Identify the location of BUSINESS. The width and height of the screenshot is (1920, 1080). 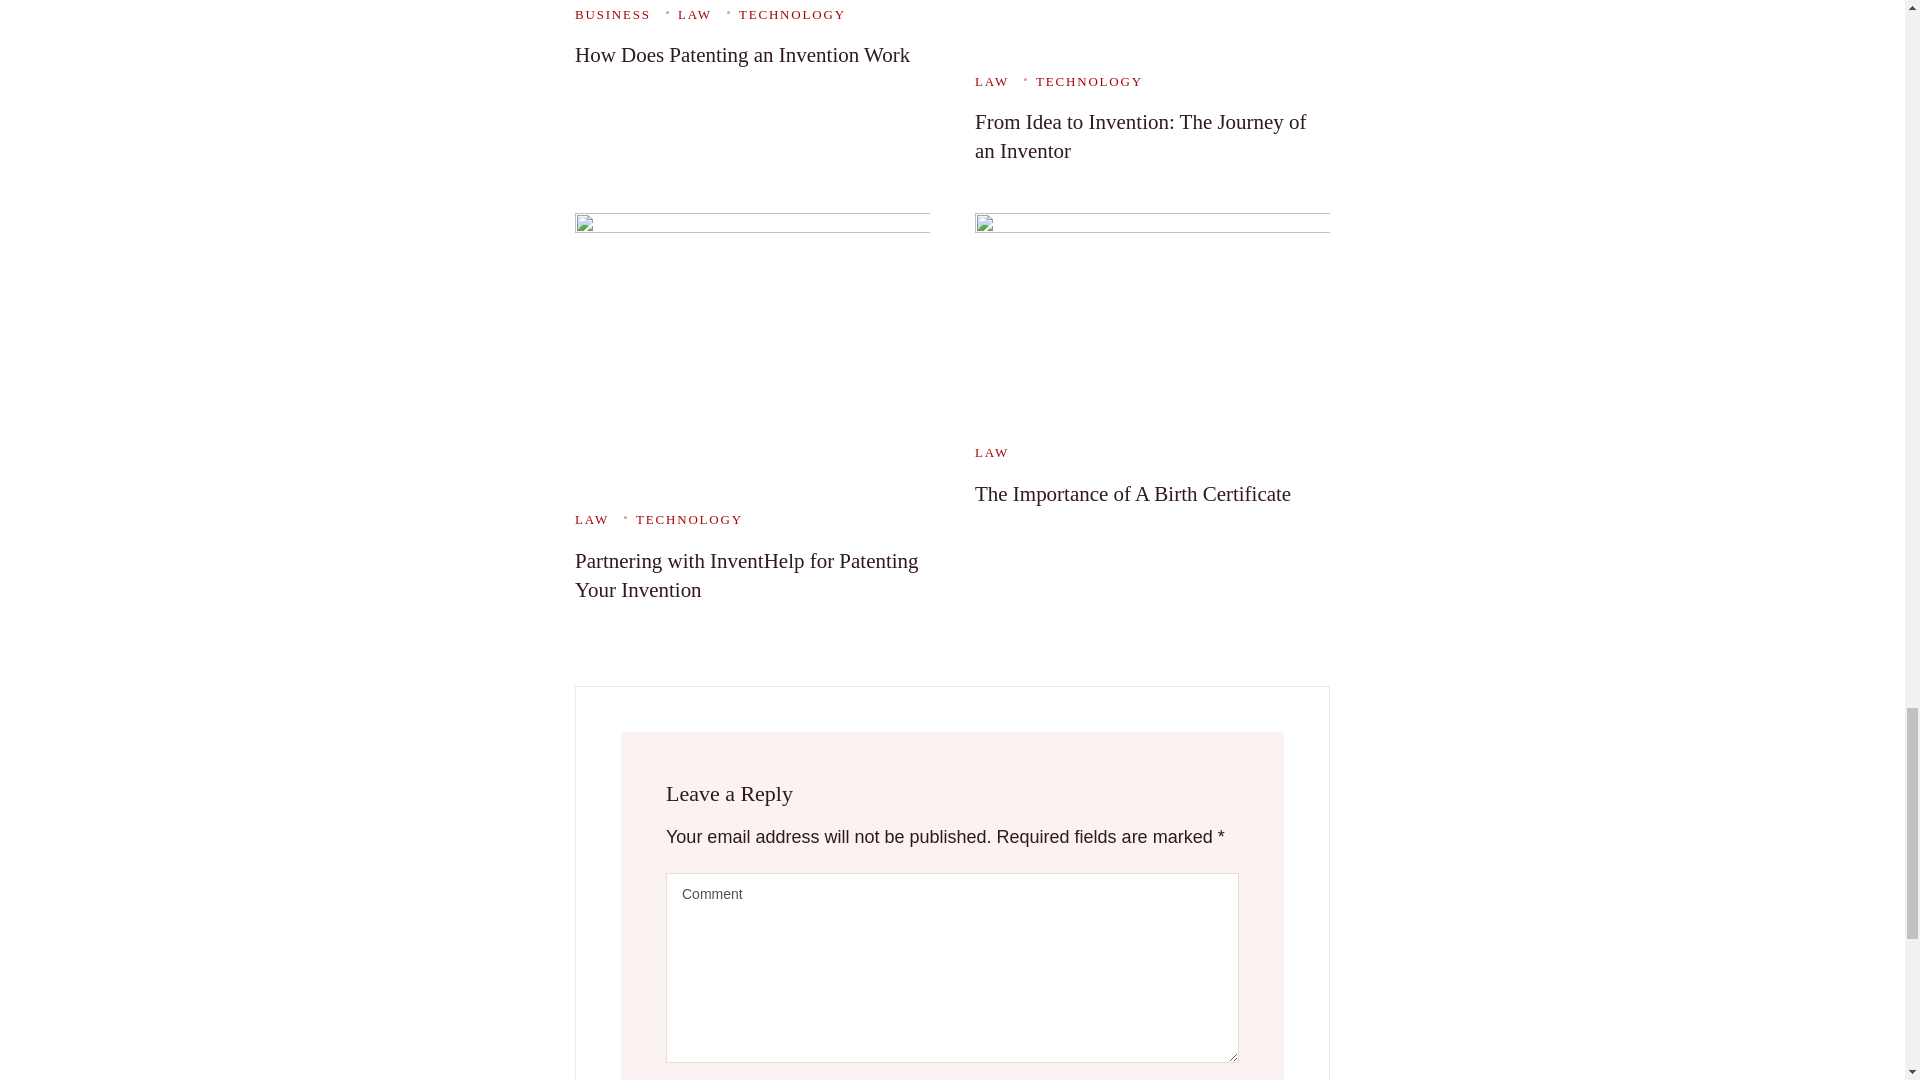
(612, 13).